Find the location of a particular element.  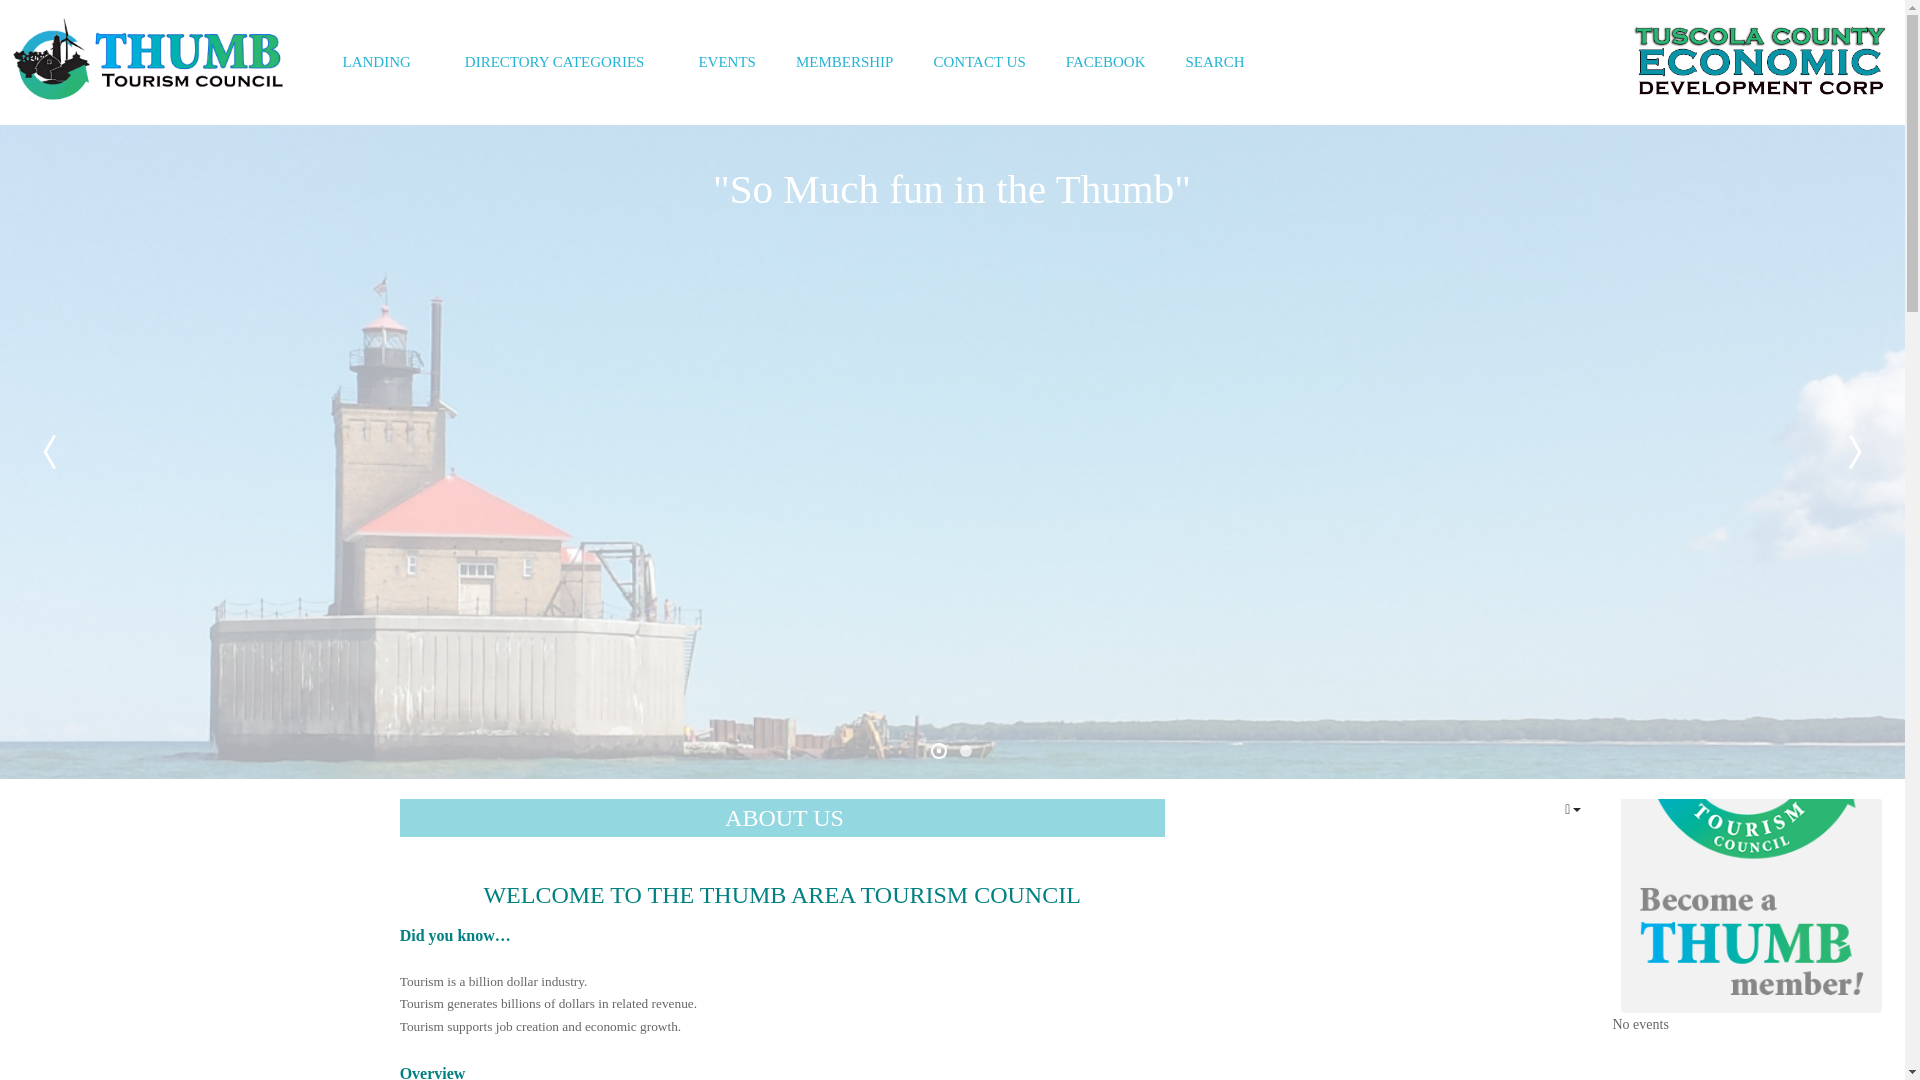

MEMBERSHIP is located at coordinates (844, 62).